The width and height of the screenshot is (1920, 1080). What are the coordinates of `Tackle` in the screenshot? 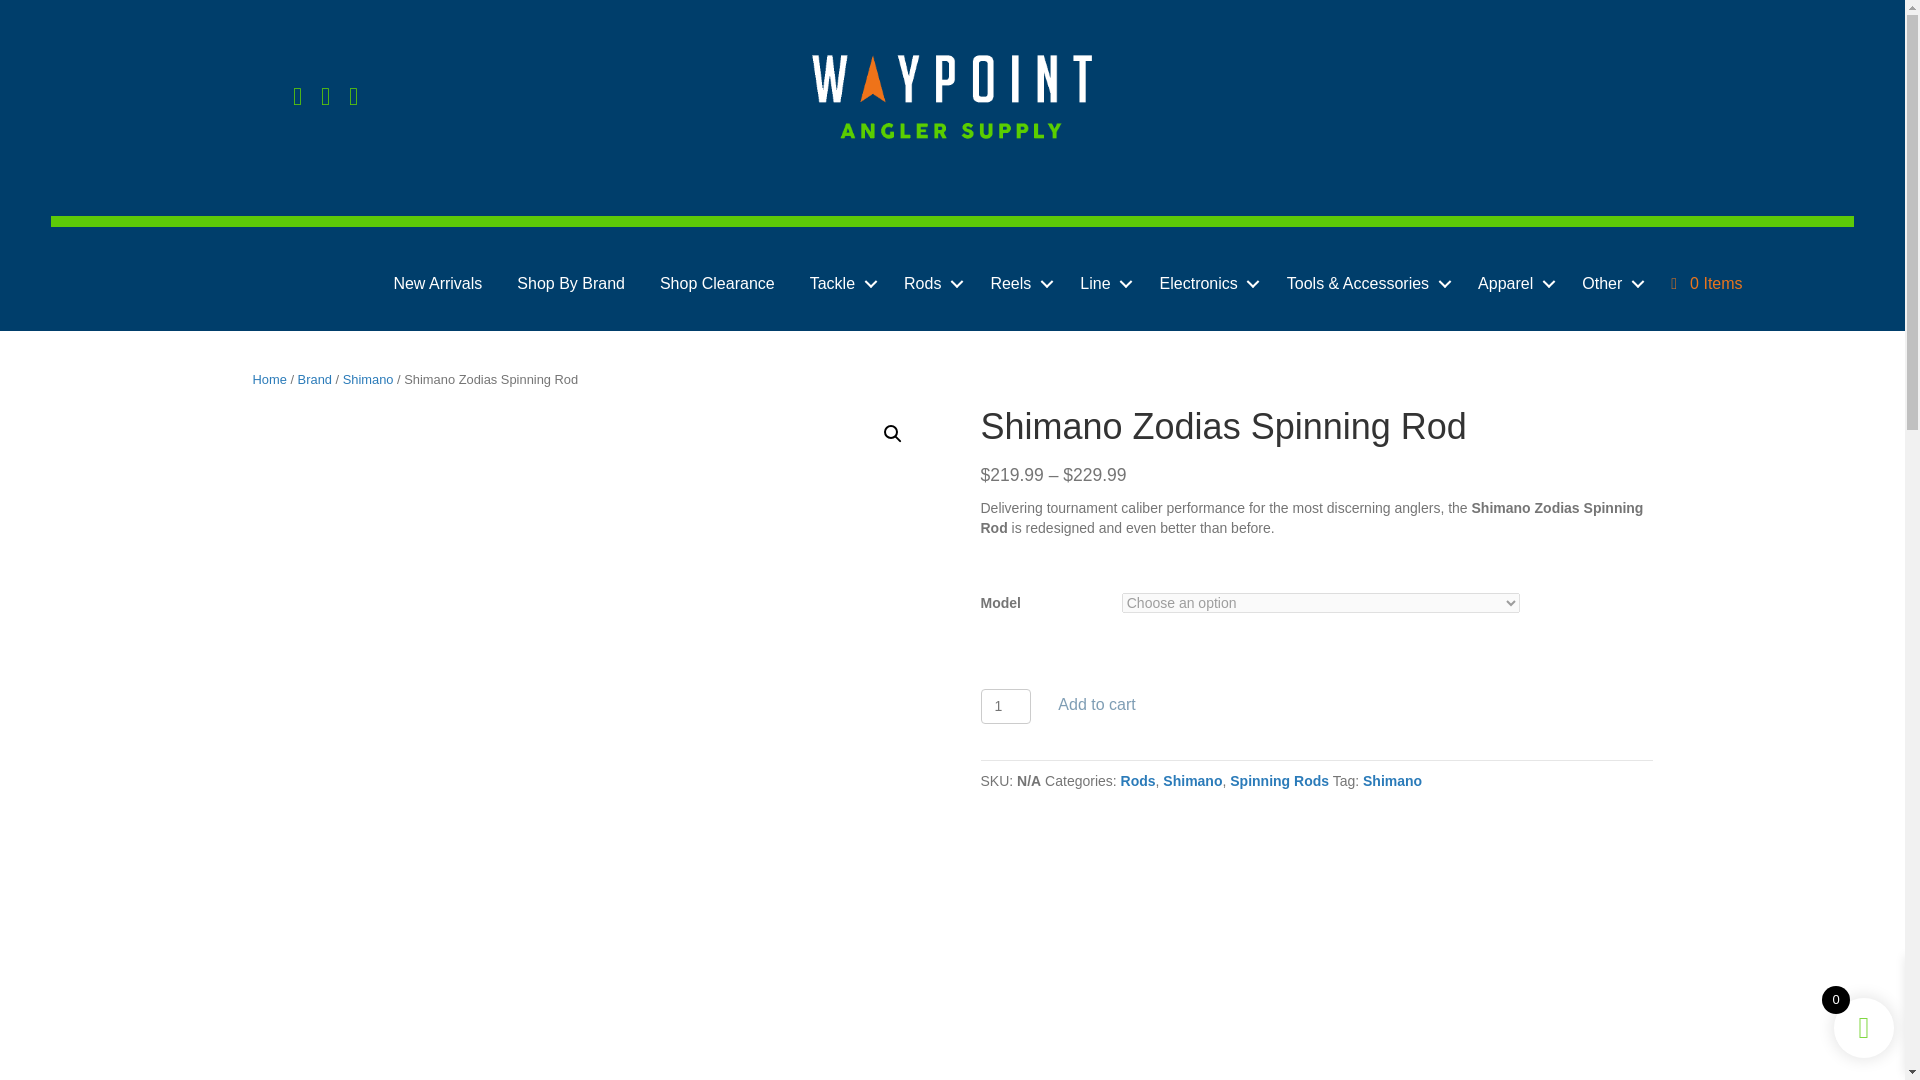 It's located at (838, 284).